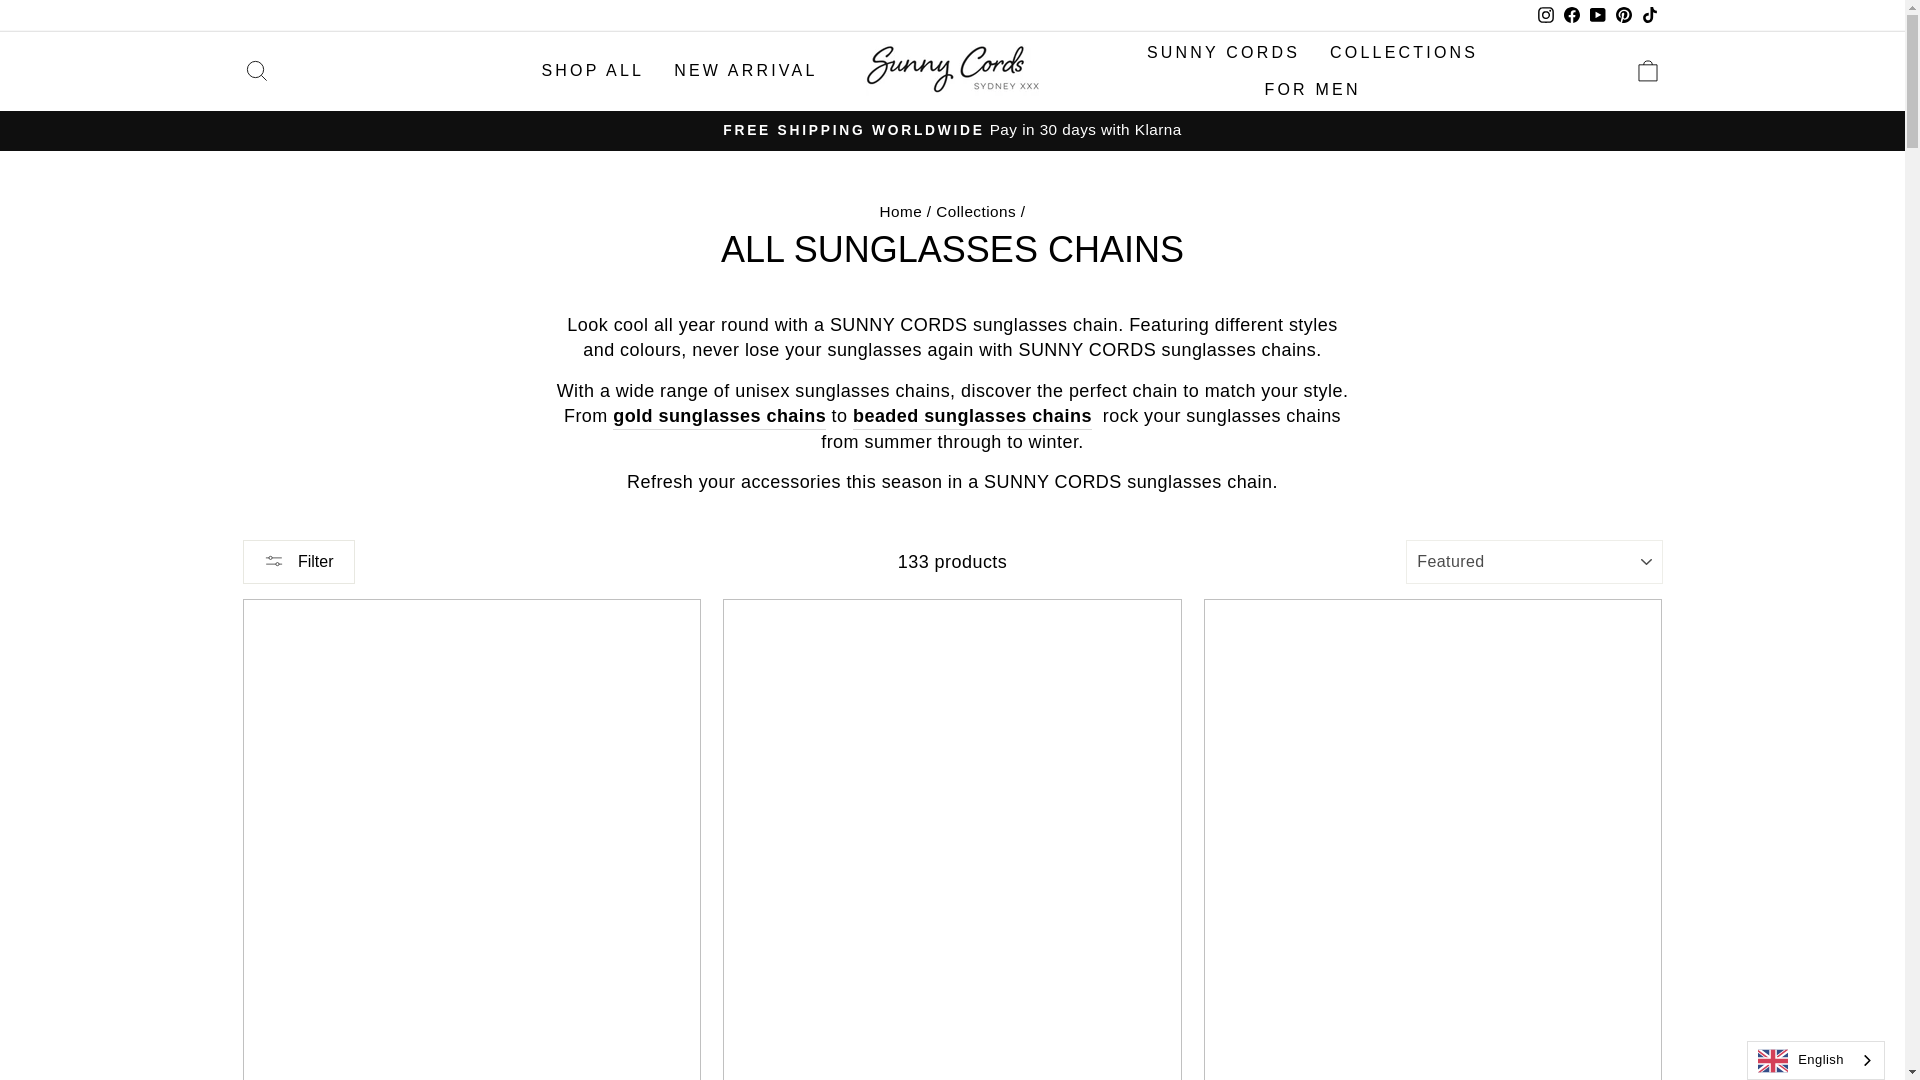 Image resolution: width=1920 pixels, height=1080 pixels. What do you see at coordinates (901, 212) in the screenshot?
I see `Back to the frontpage` at bounding box center [901, 212].